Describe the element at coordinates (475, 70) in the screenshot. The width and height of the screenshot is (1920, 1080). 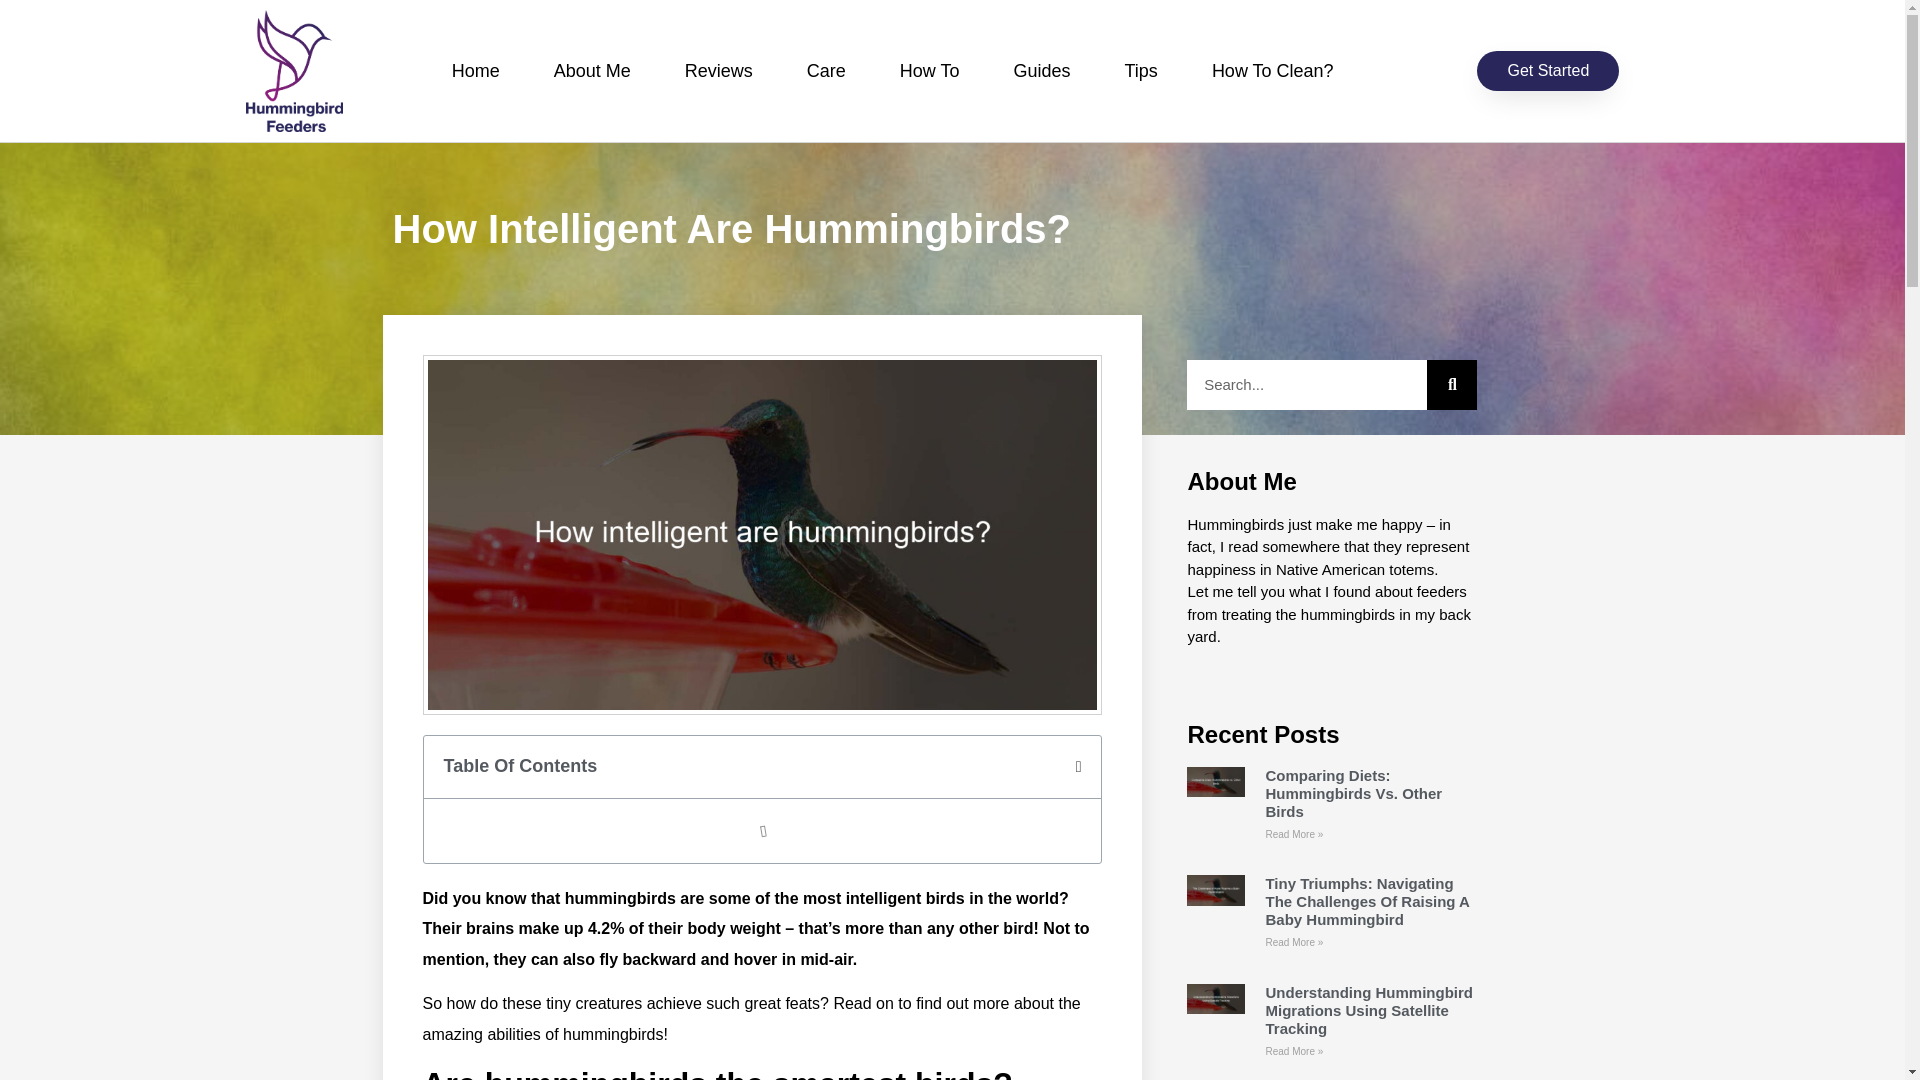
I see `Home` at that location.